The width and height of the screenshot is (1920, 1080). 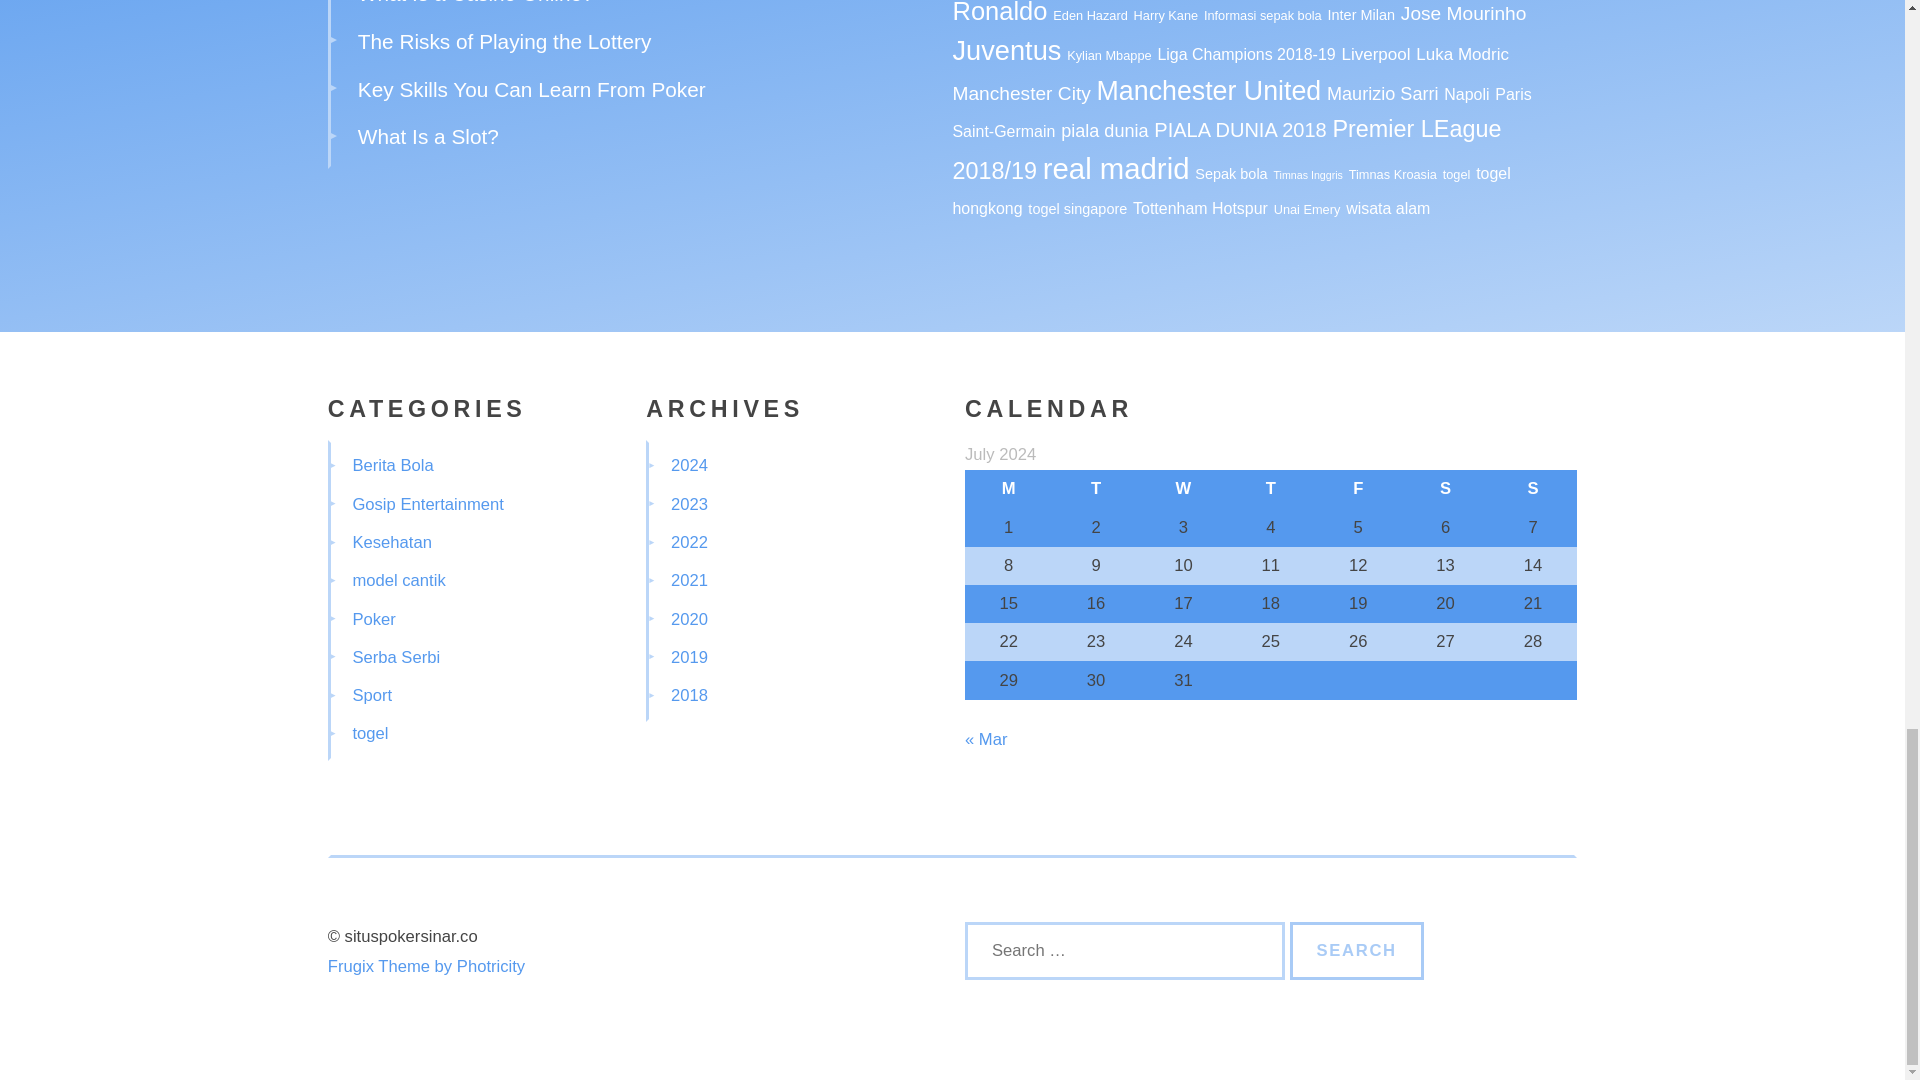 What do you see at coordinates (428, 136) in the screenshot?
I see `What Is a Slot?` at bounding box center [428, 136].